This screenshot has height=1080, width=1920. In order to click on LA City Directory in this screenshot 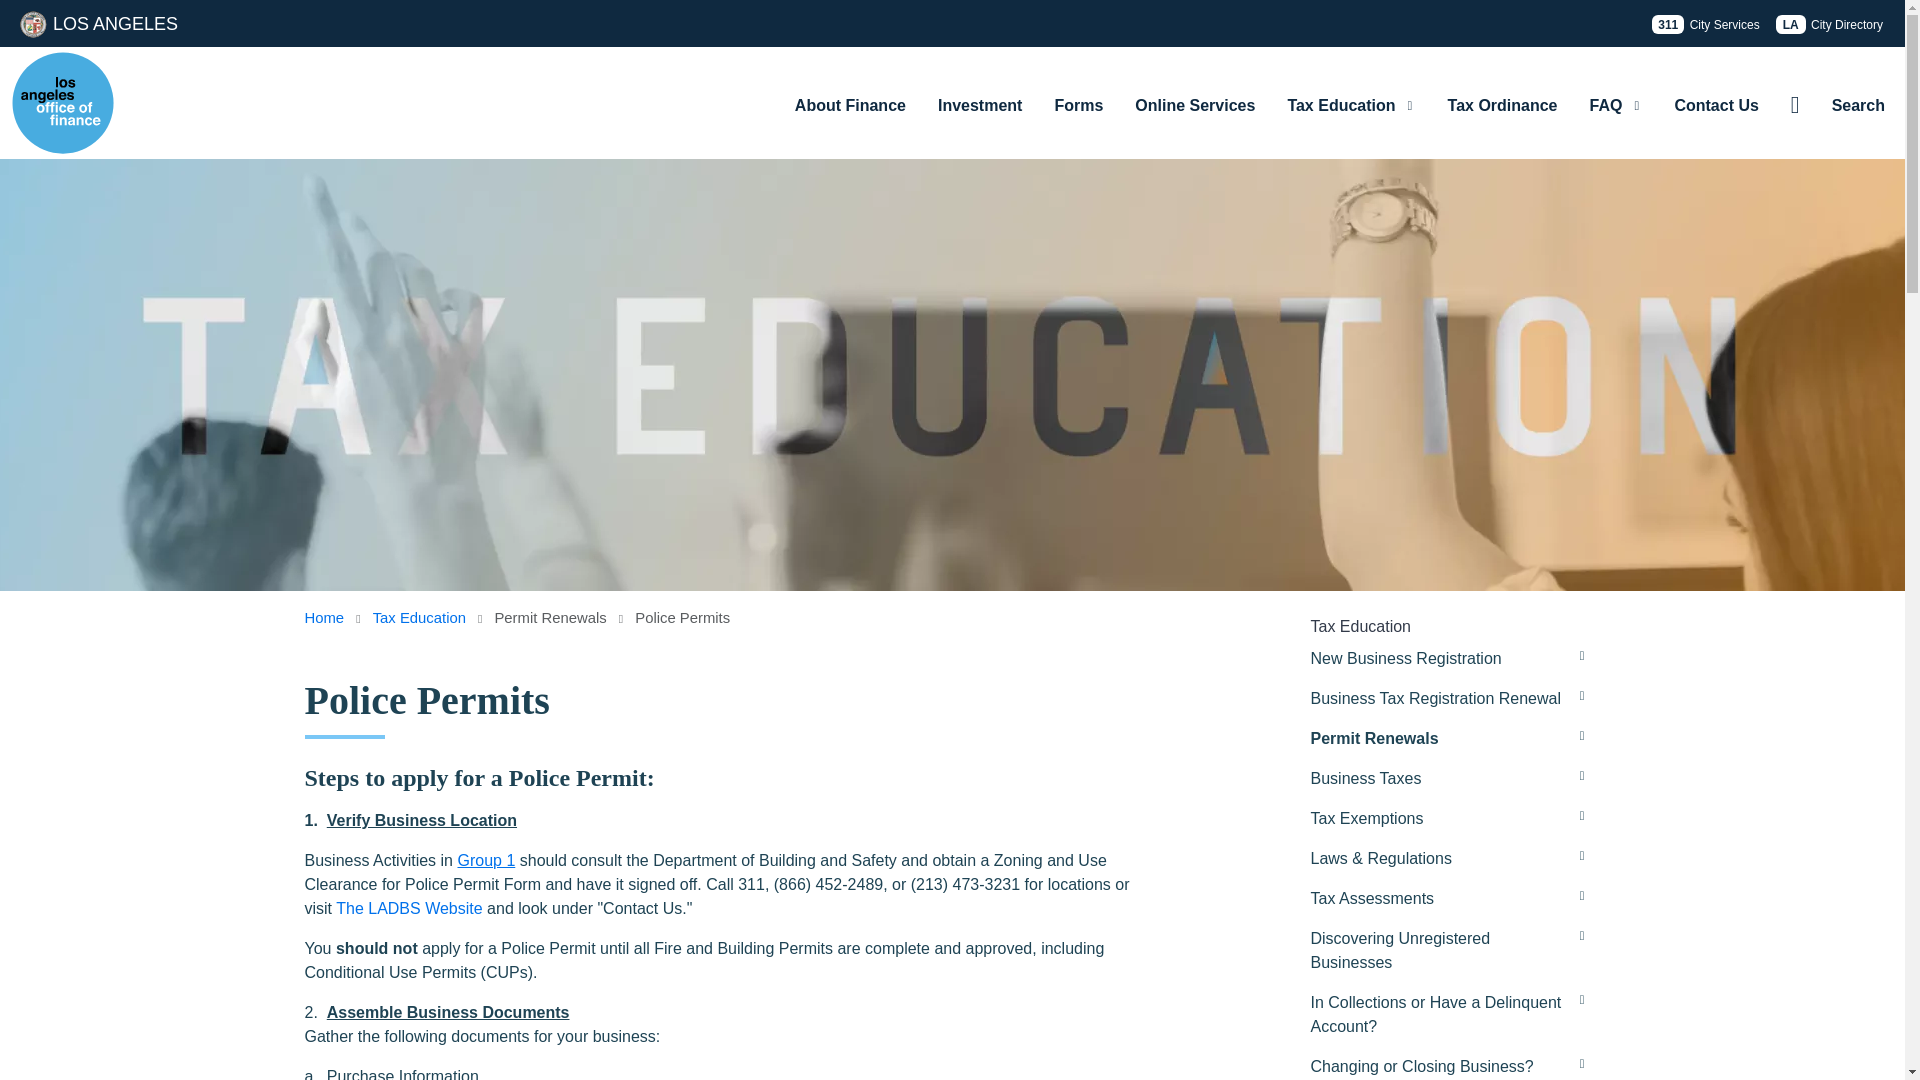, I will do `click(1830, 24)`.